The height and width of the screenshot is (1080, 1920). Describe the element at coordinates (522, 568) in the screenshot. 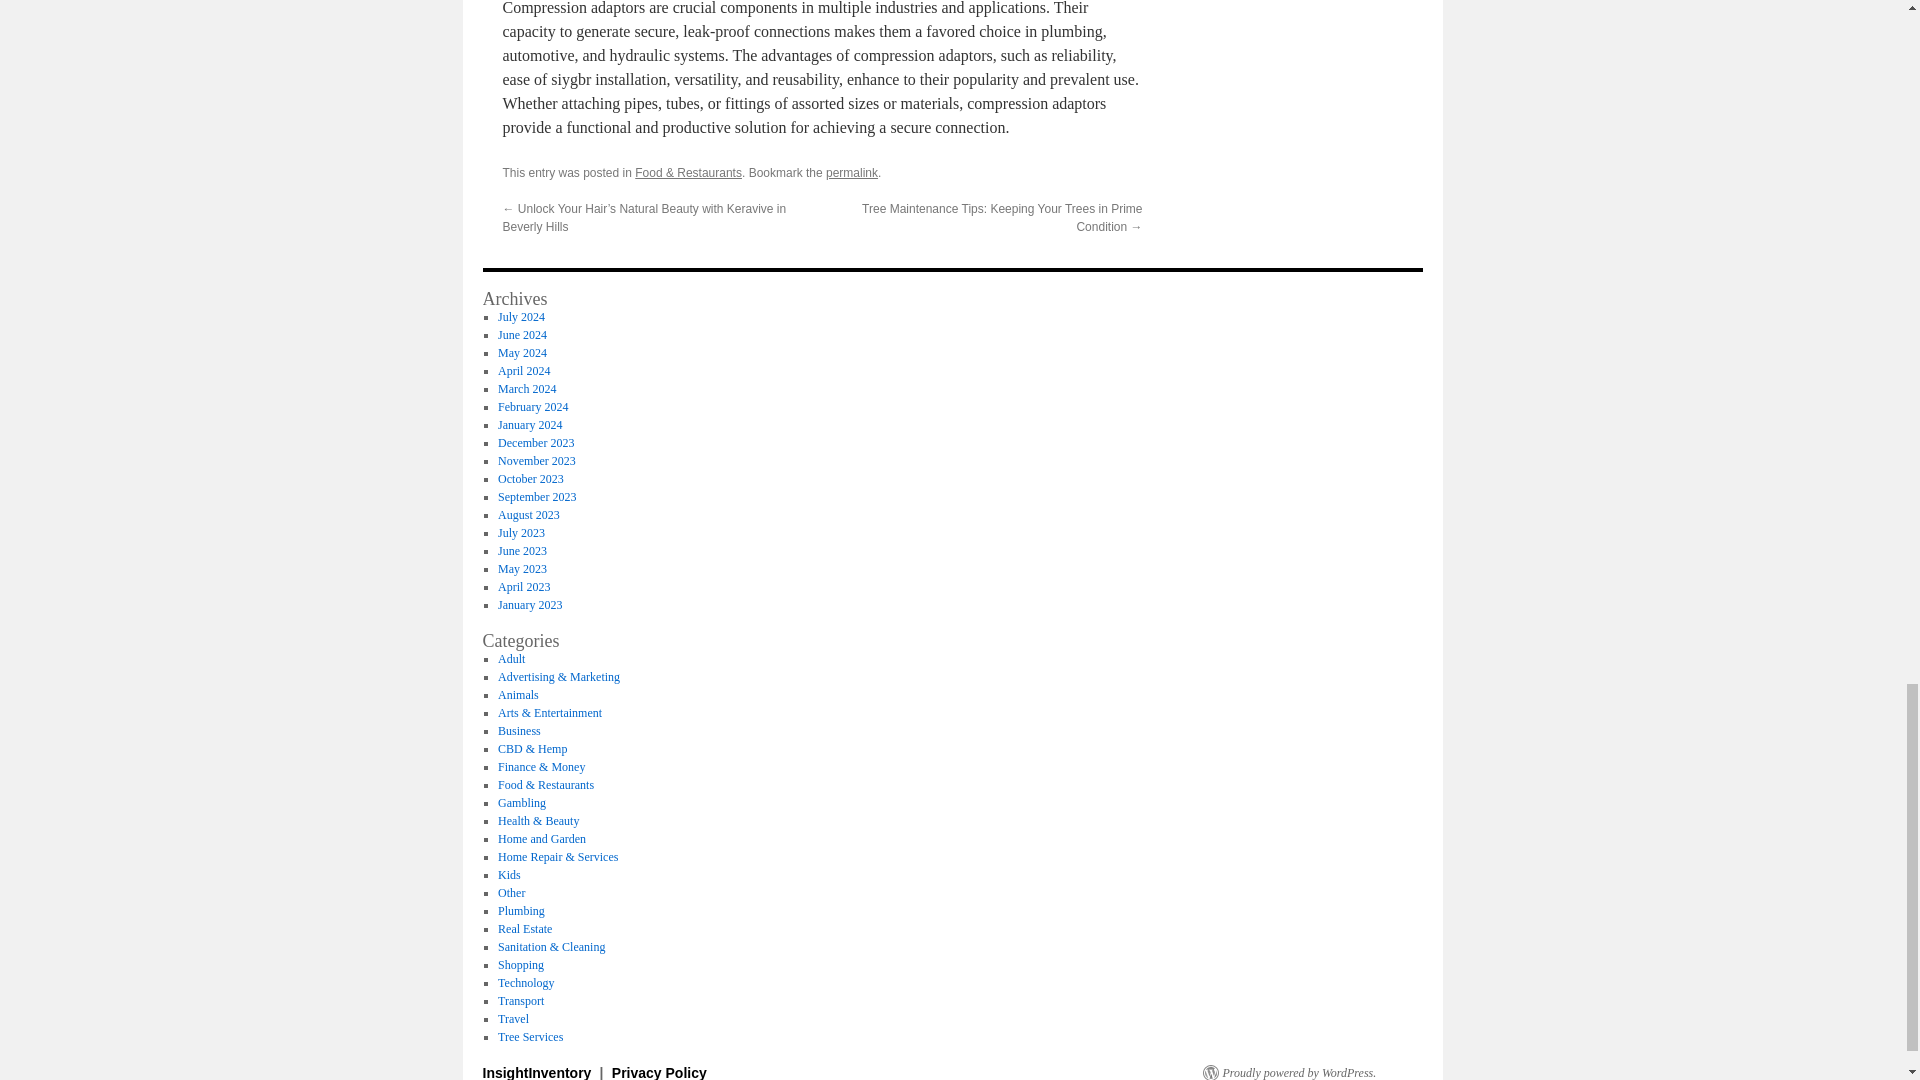

I see `May 2023` at that location.